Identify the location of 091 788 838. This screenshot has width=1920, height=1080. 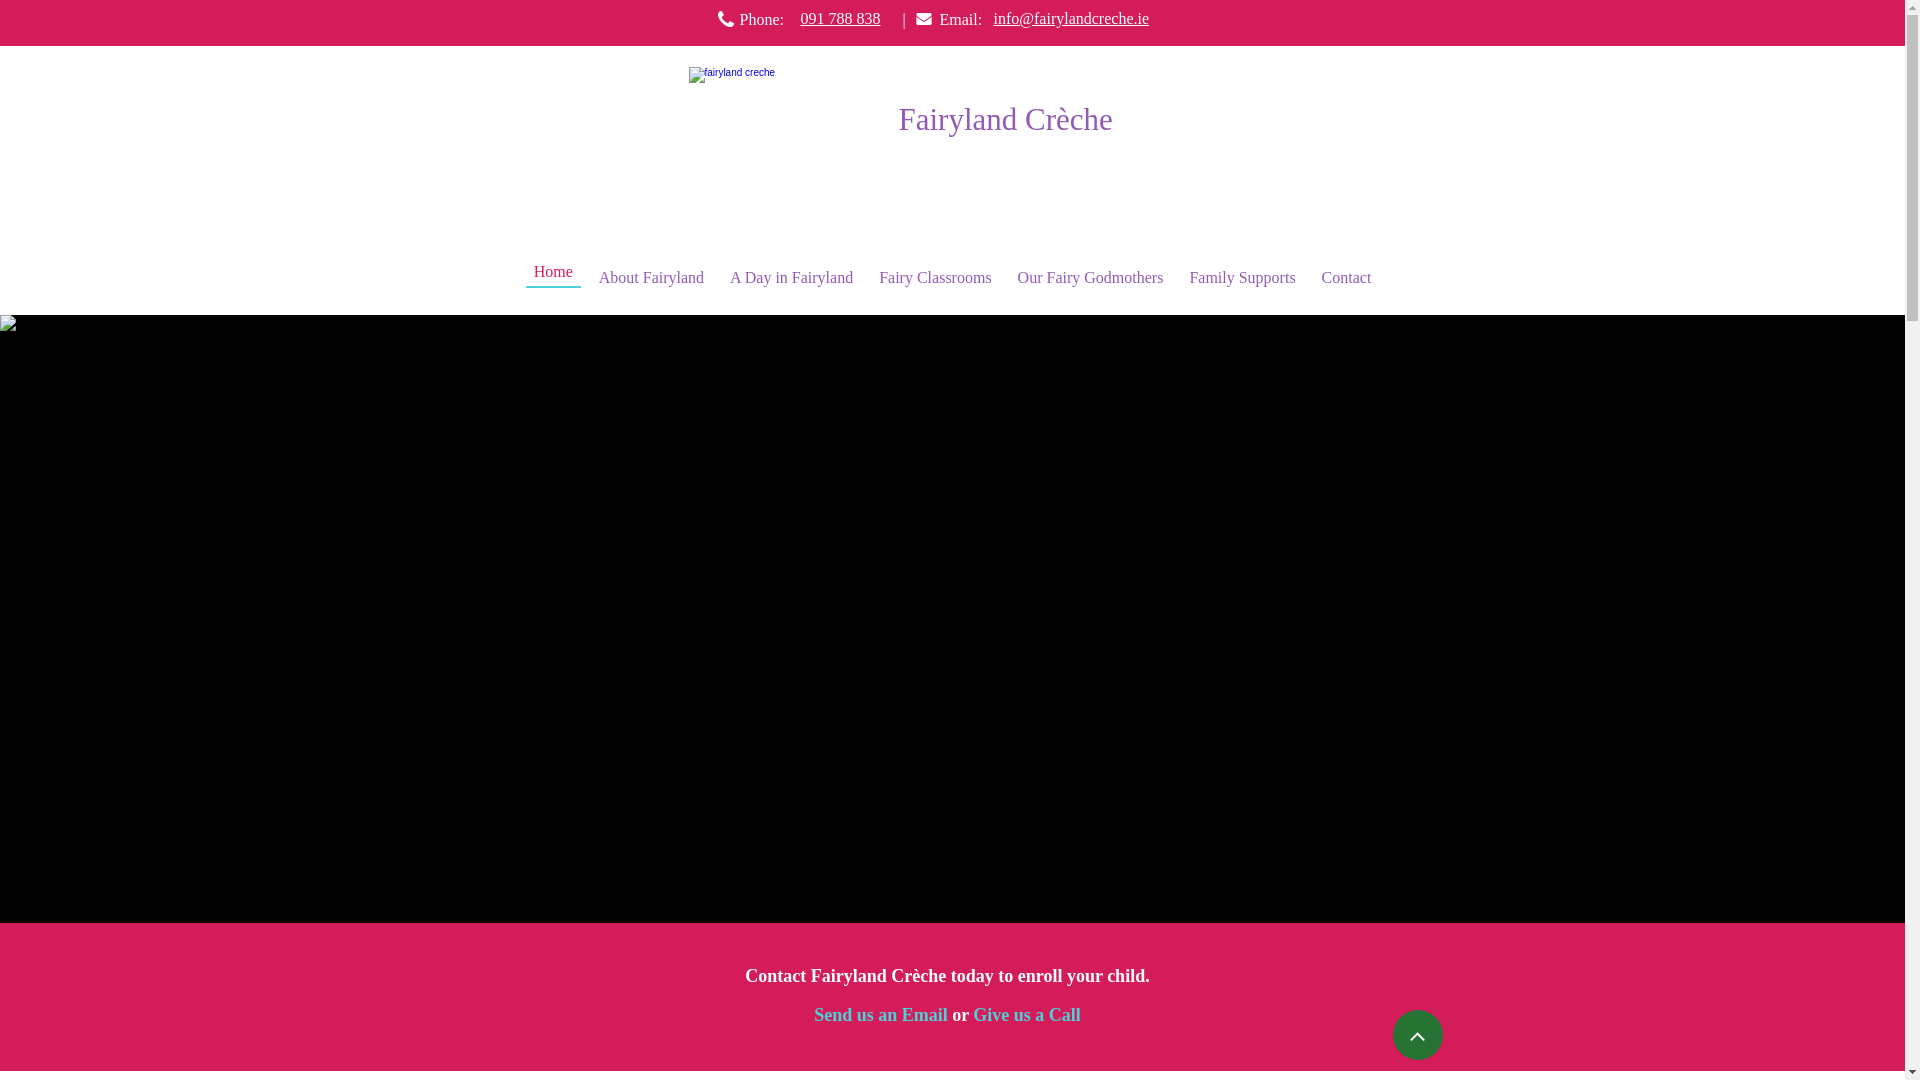
(840, 20).